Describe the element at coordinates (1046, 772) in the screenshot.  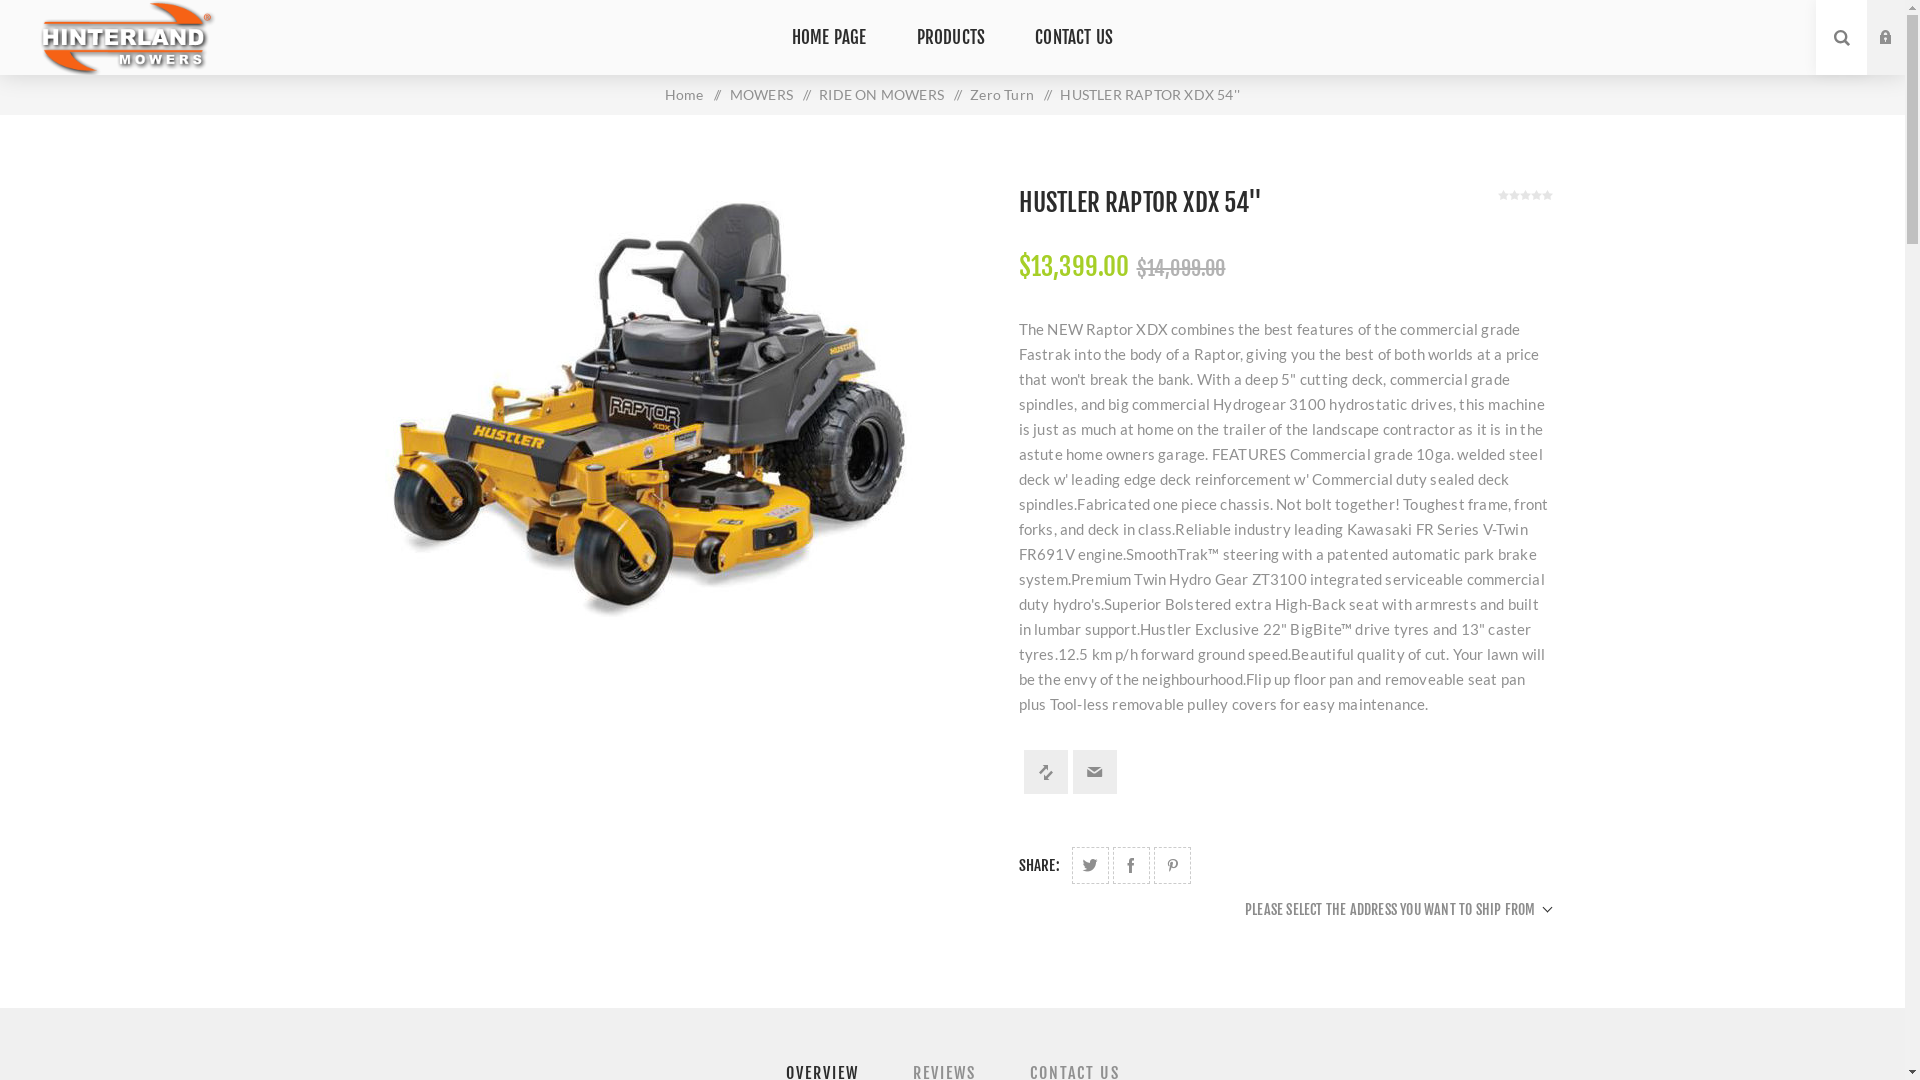
I see `Add to compare list` at that location.